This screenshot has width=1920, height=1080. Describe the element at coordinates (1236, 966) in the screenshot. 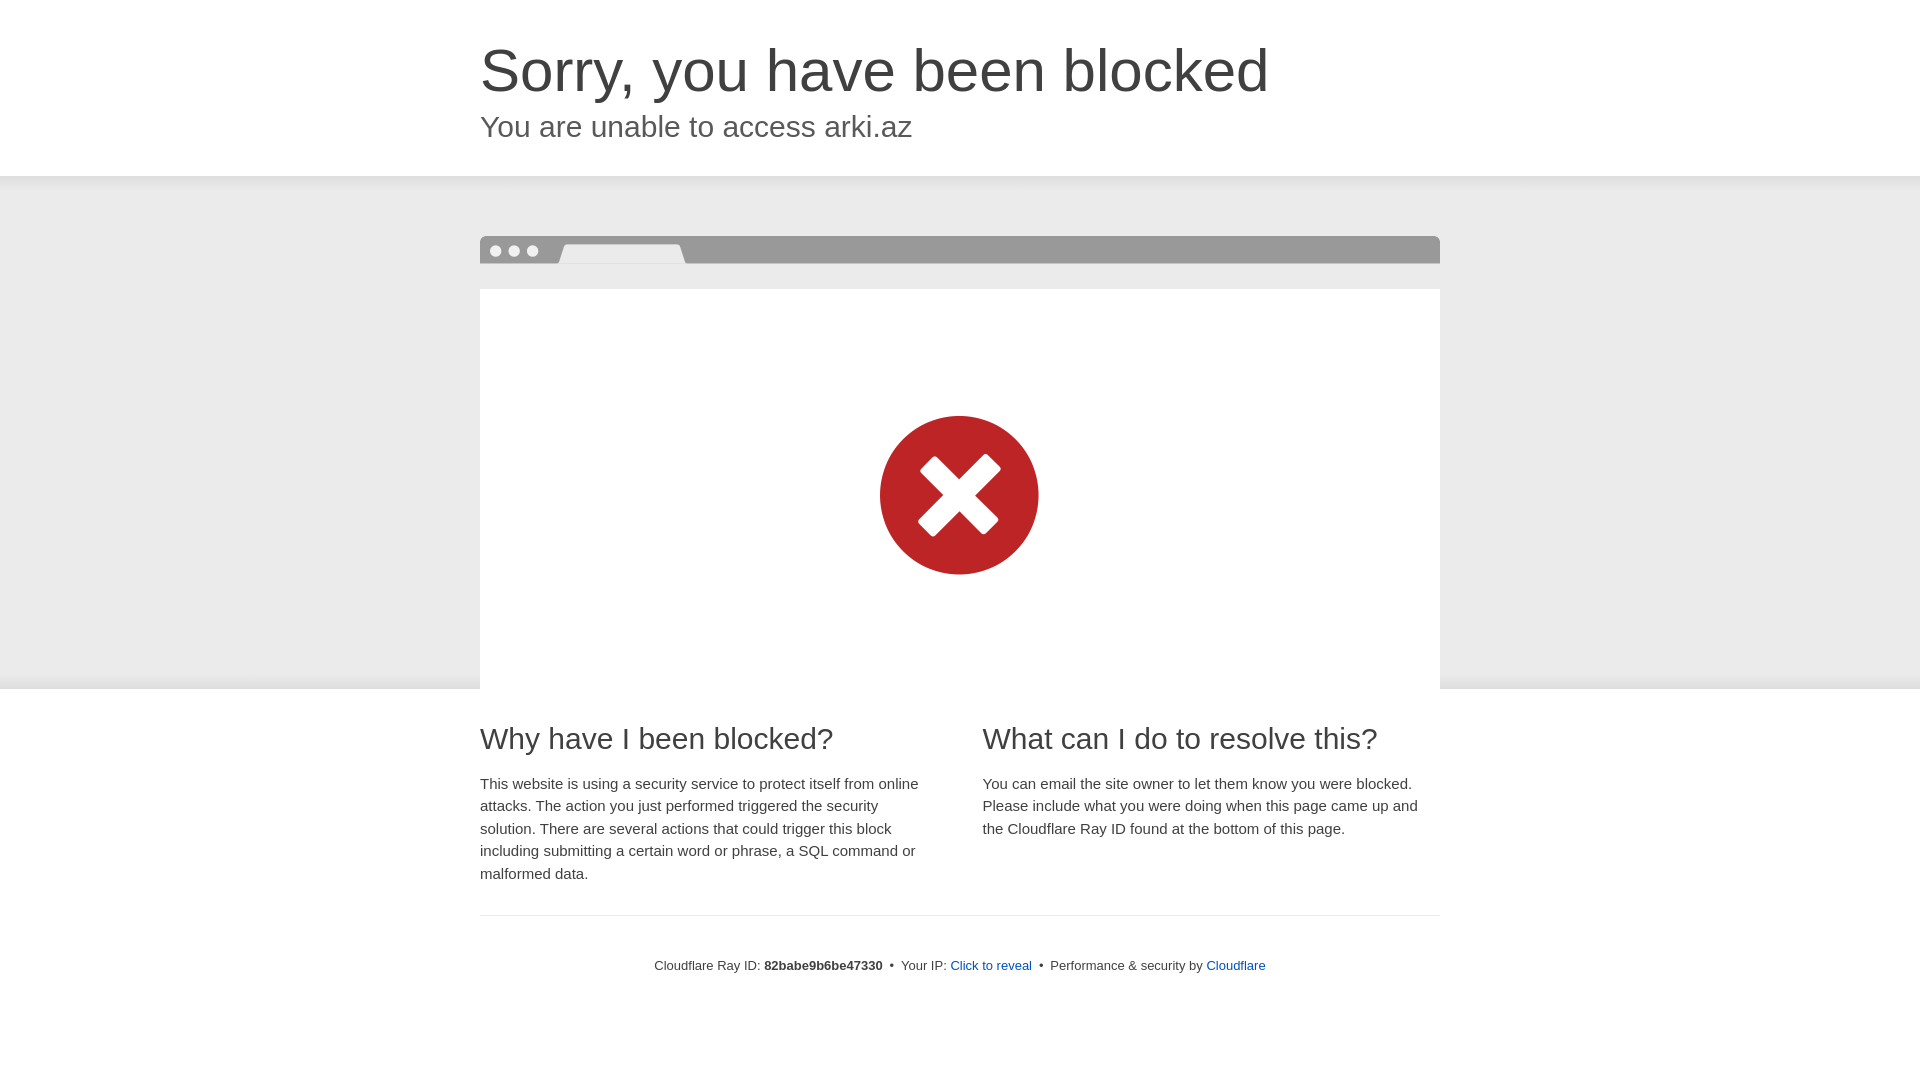

I see `Cloudflare` at that location.